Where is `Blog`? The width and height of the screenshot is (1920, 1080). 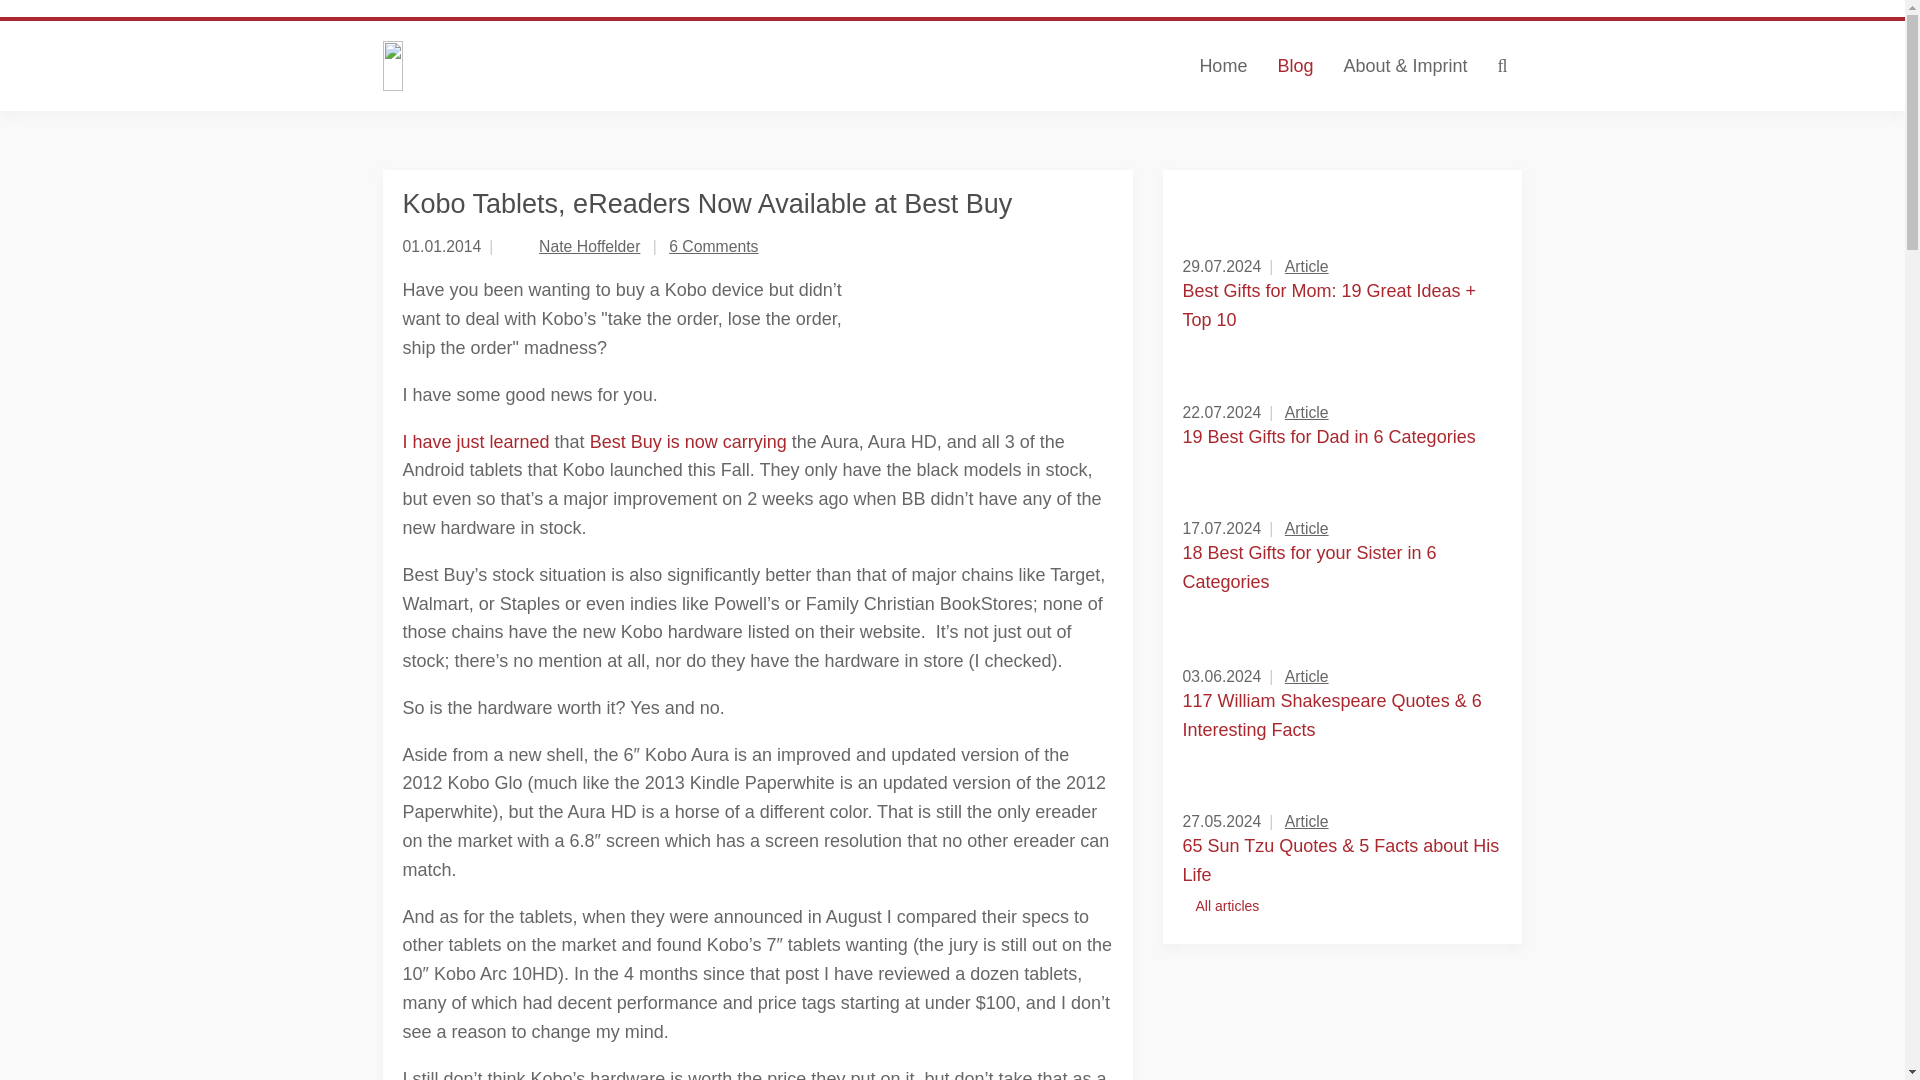
Blog is located at coordinates (1294, 66).